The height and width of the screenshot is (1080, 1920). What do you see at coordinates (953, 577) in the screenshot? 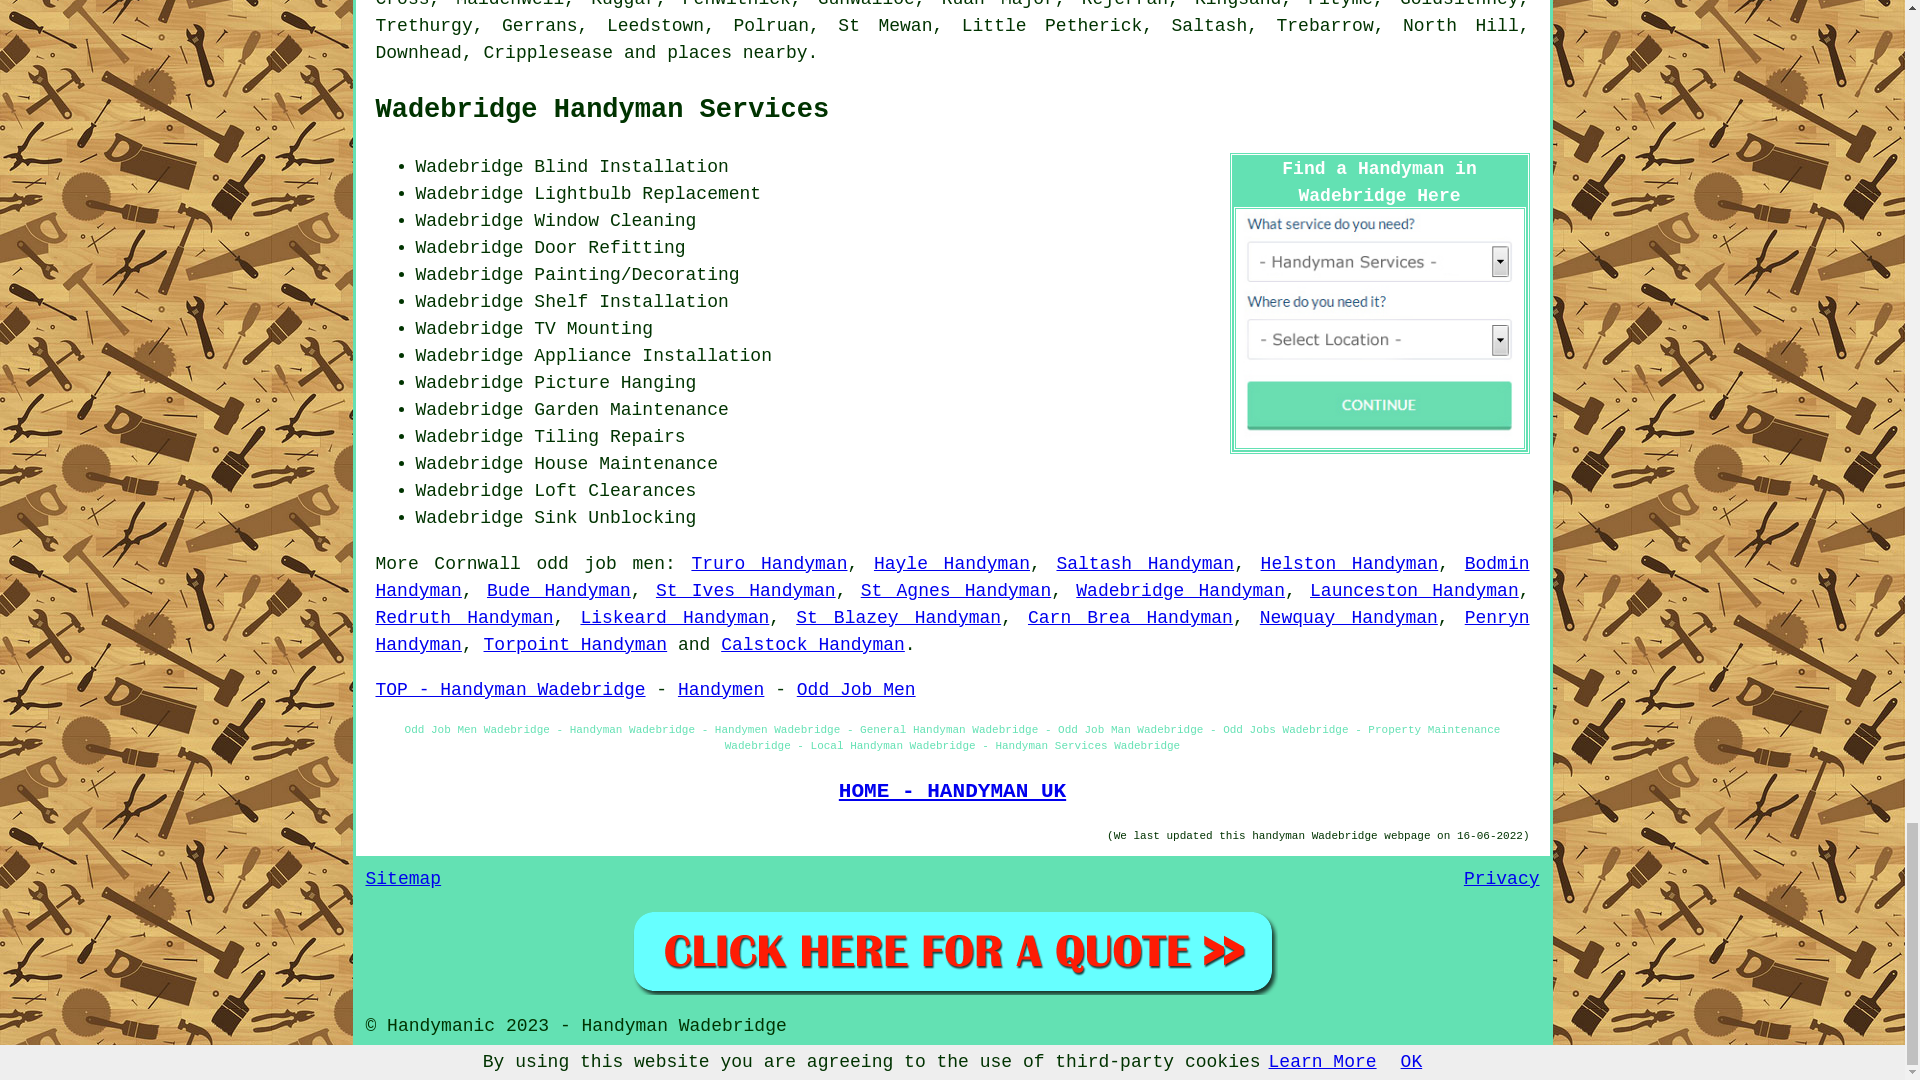
I see `Bodmin Handyman` at bounding box center [953, 577].